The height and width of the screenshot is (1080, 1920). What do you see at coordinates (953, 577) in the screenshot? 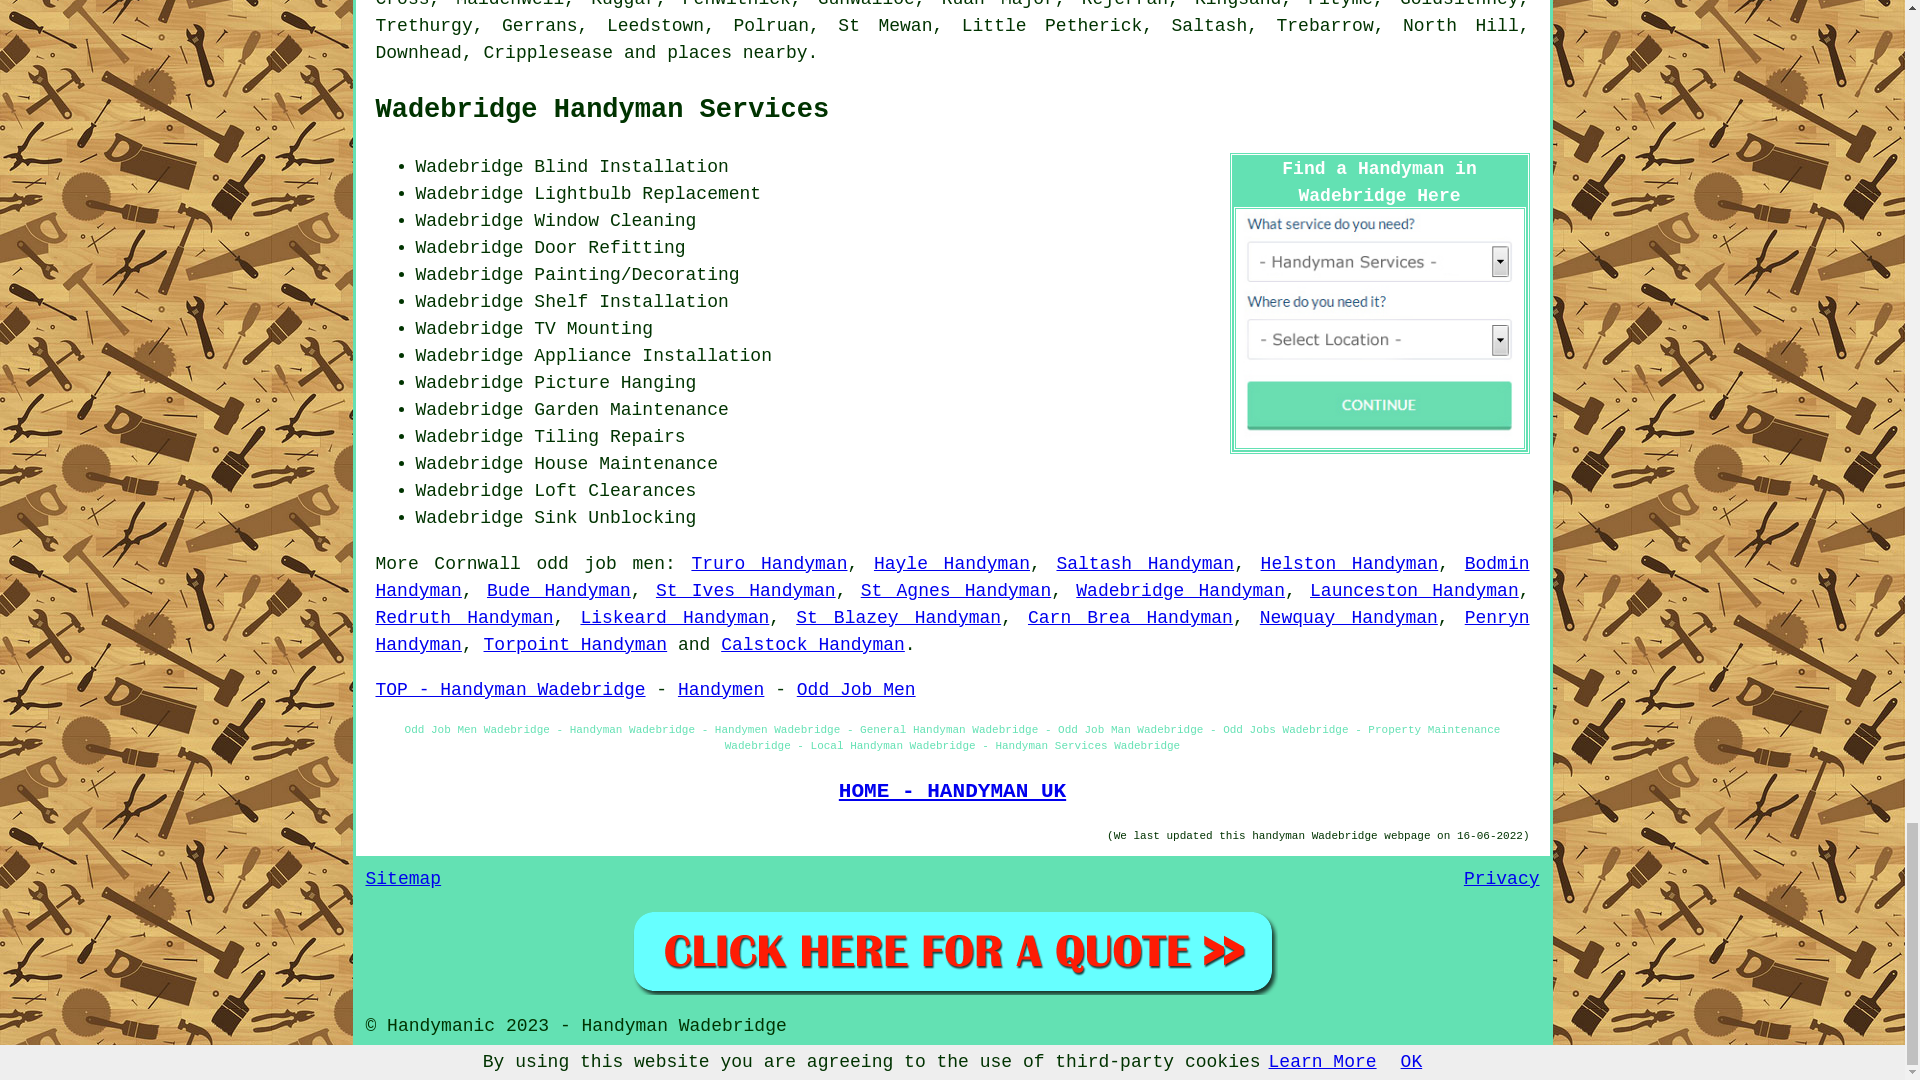
I see `Bodmin Handyman` at bounding box center [953, 577].